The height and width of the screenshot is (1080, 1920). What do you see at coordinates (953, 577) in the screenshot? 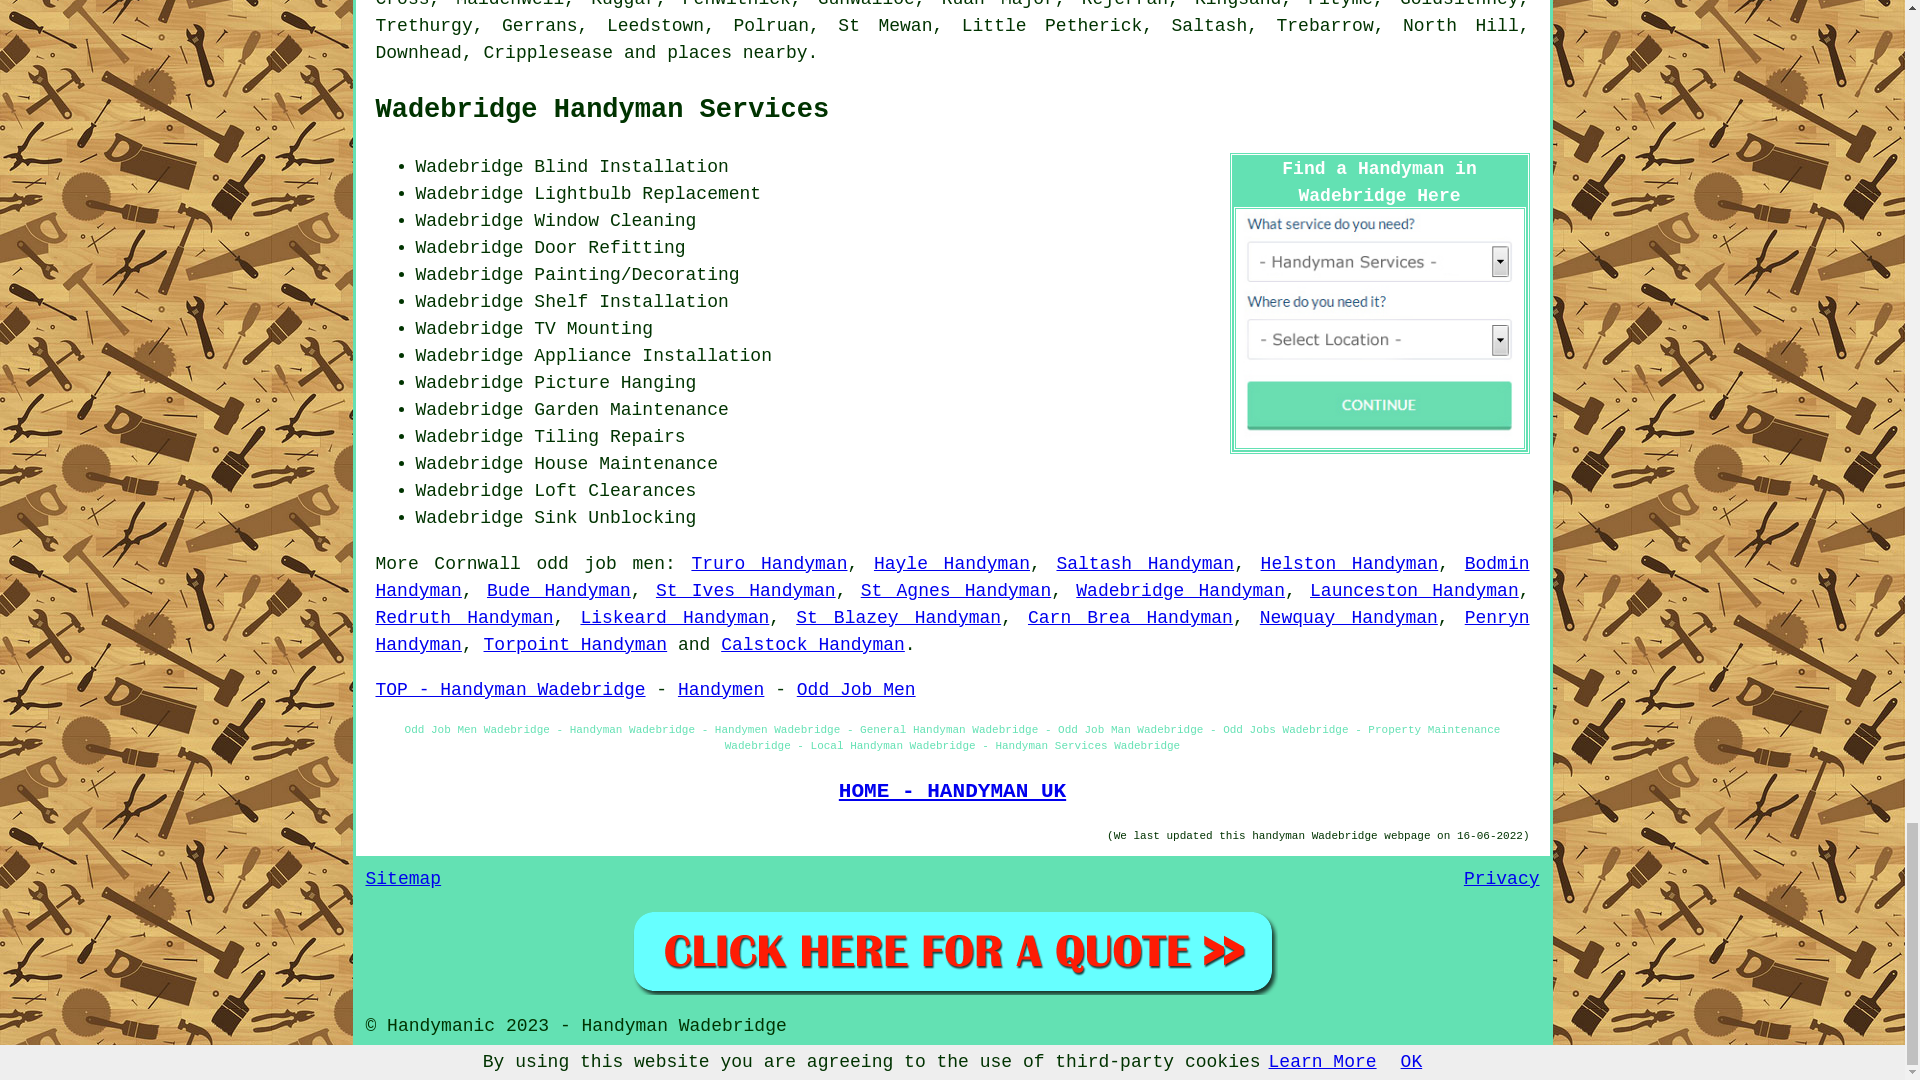
I see `Bodmin Handyman` at bounding box center [953, 577].